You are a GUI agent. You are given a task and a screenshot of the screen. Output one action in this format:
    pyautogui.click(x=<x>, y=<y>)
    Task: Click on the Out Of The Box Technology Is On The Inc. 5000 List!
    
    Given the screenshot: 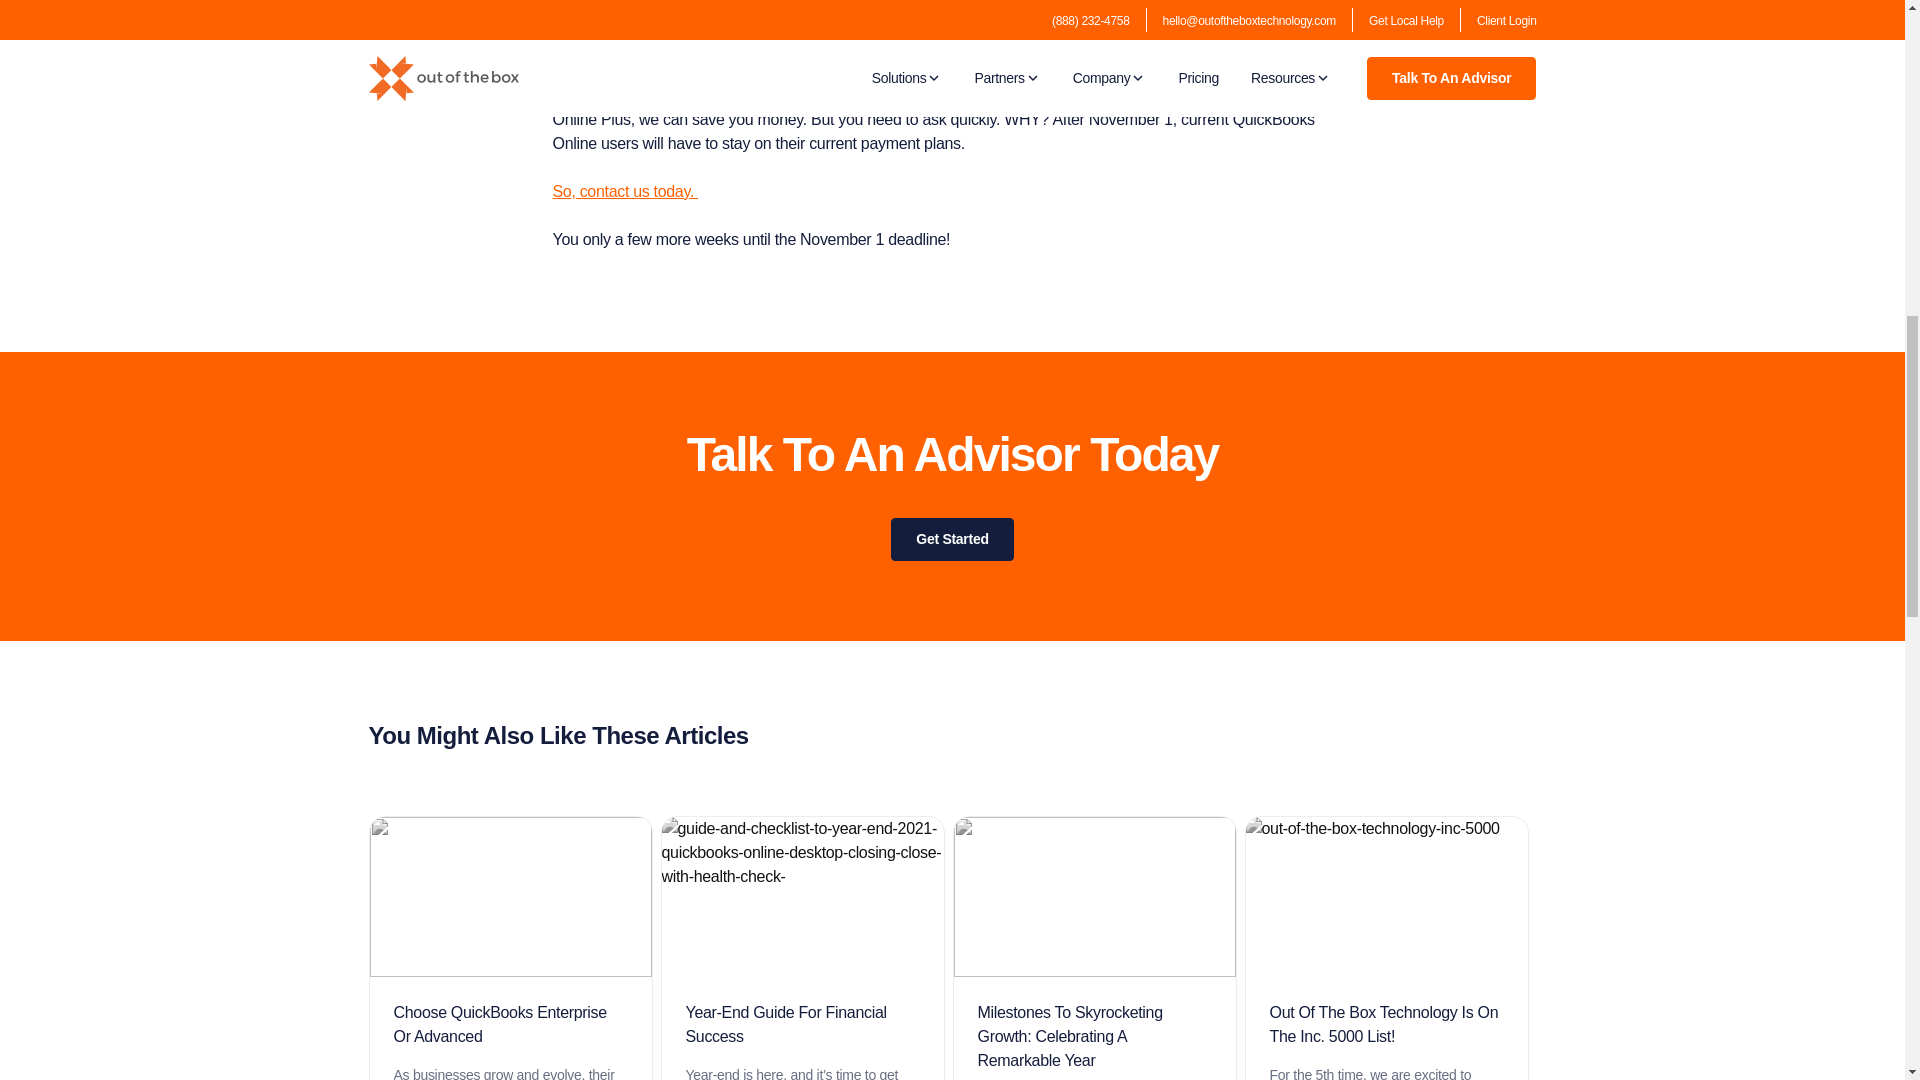 What is the action you would take?
    pyautogui.click(x=1386, y=1024)
    